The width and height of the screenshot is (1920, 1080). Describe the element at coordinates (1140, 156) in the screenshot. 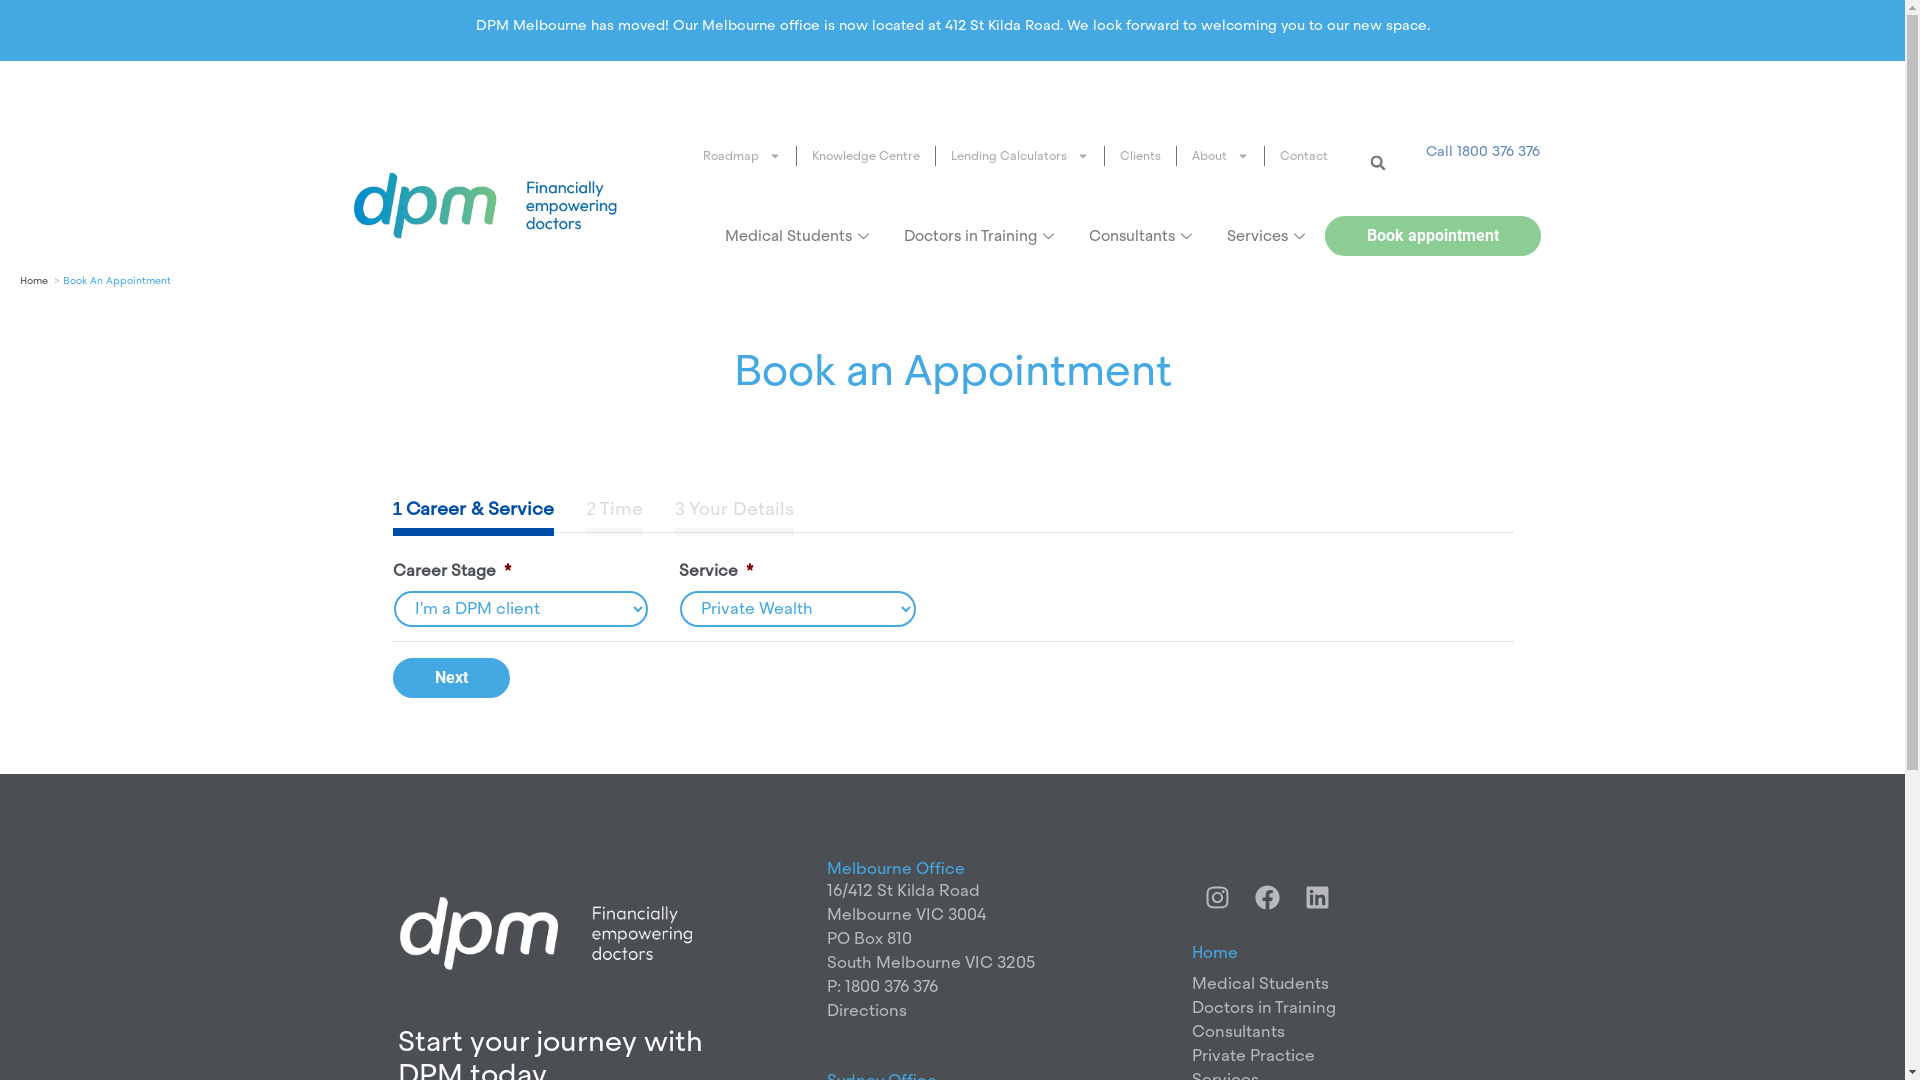

I see `Clients` at that location.